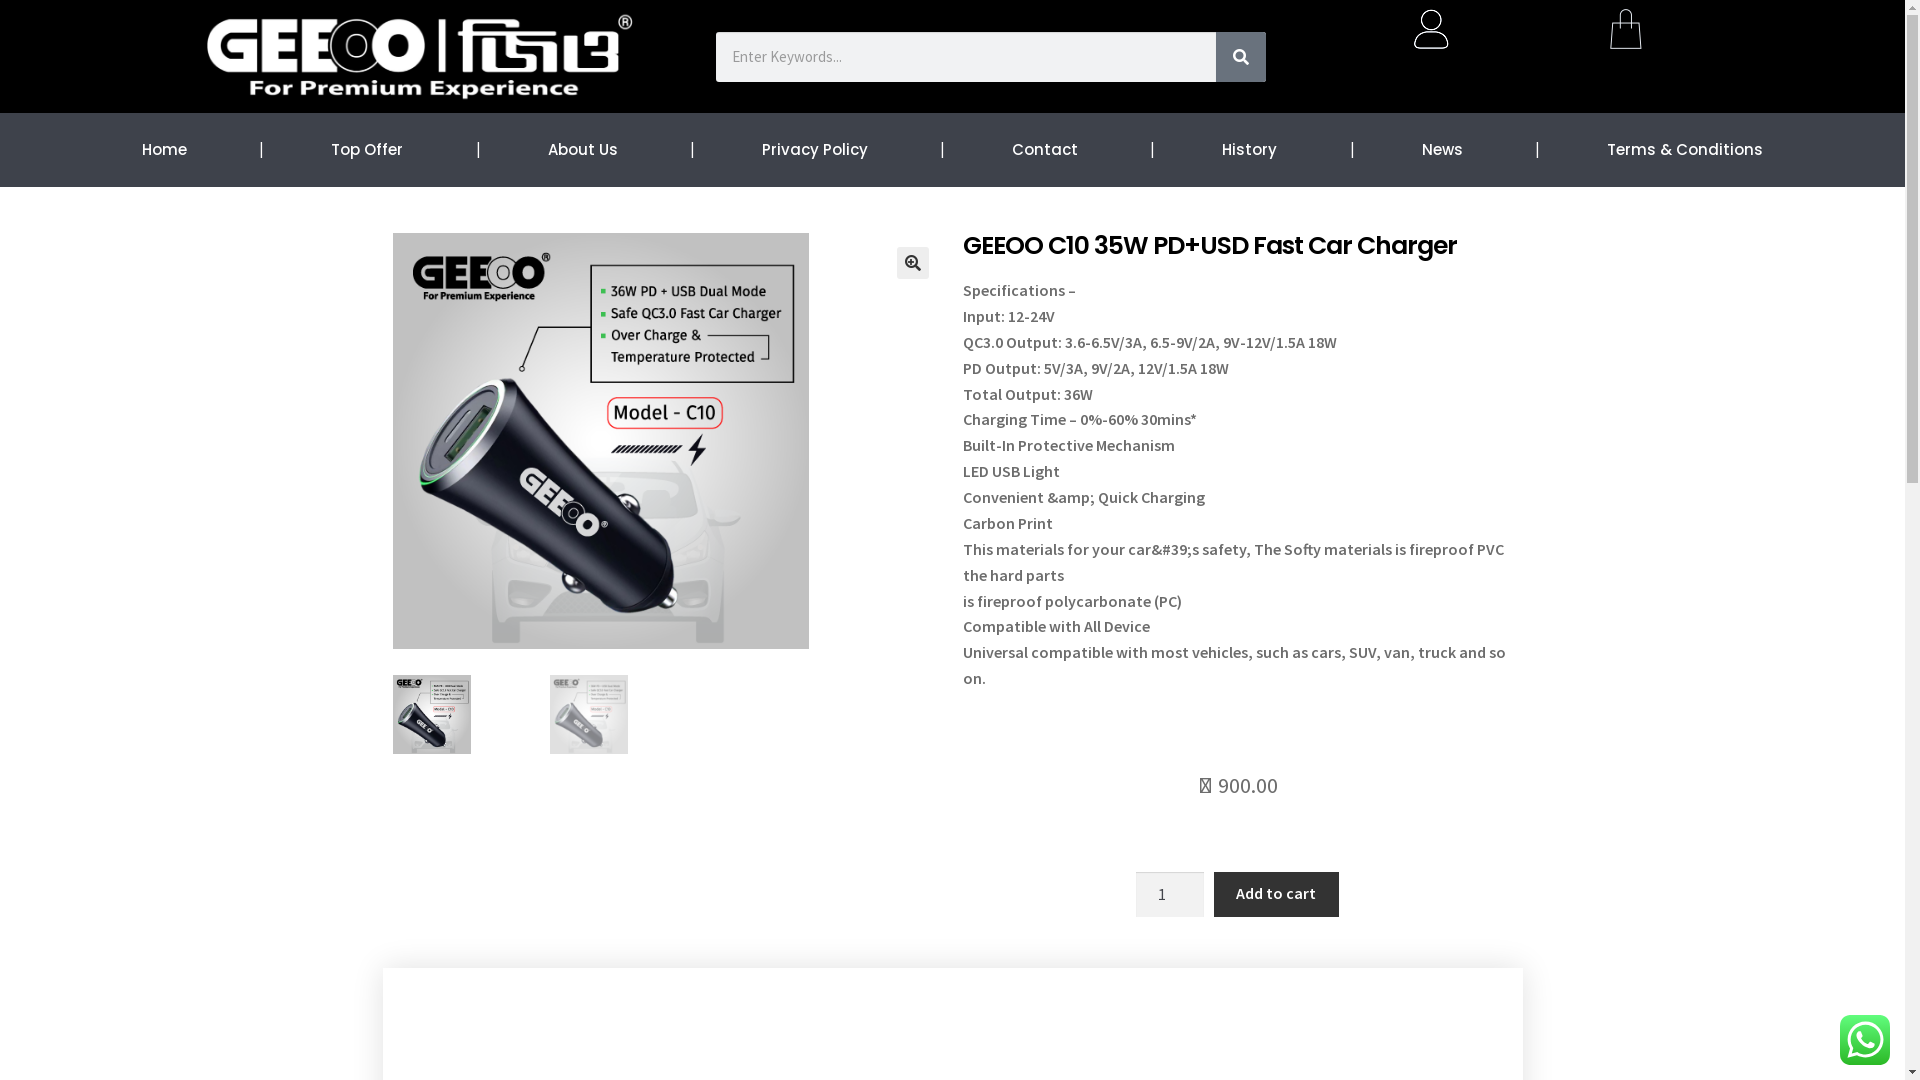  Describe the element at coordinates (1431, 29) in the screenshot. I see `login` at that location.